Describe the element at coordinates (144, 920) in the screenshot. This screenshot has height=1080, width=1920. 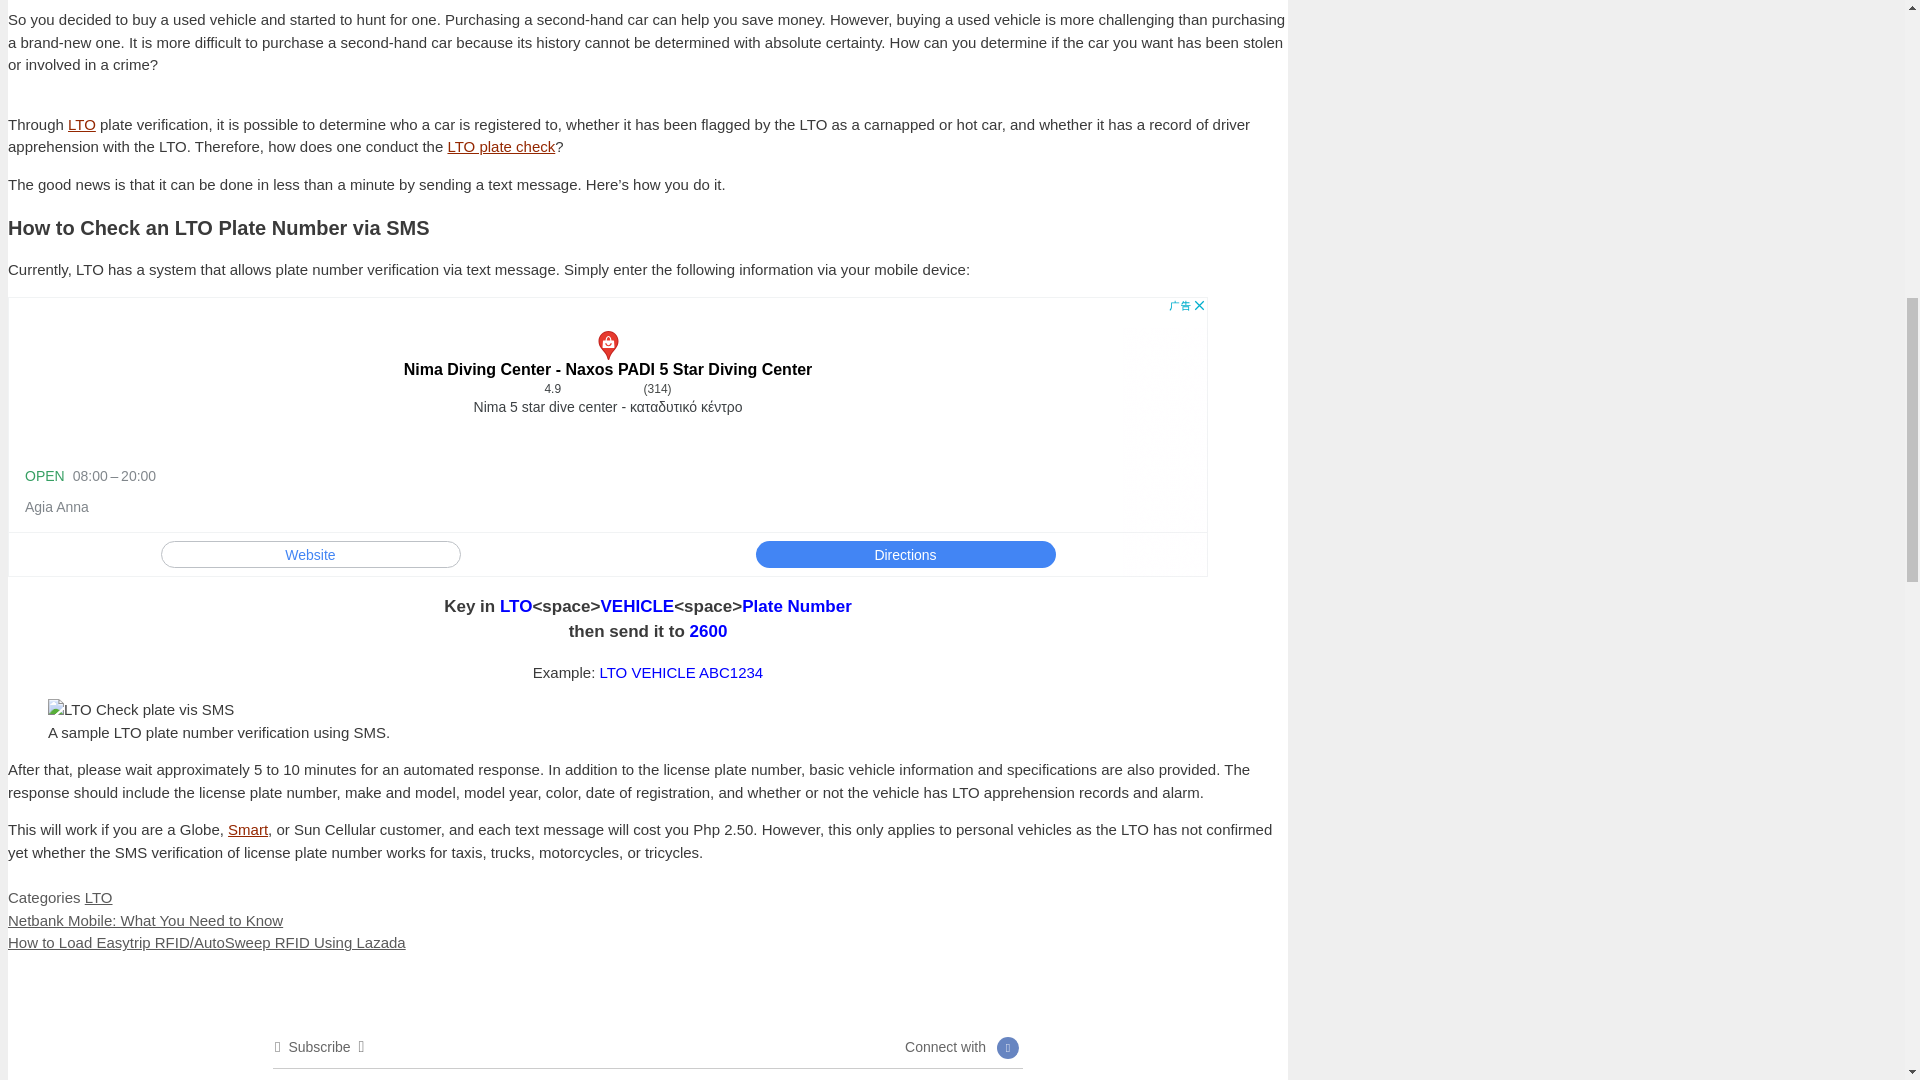
I see `Netbank Mobile: What You Need to Know` at that location.